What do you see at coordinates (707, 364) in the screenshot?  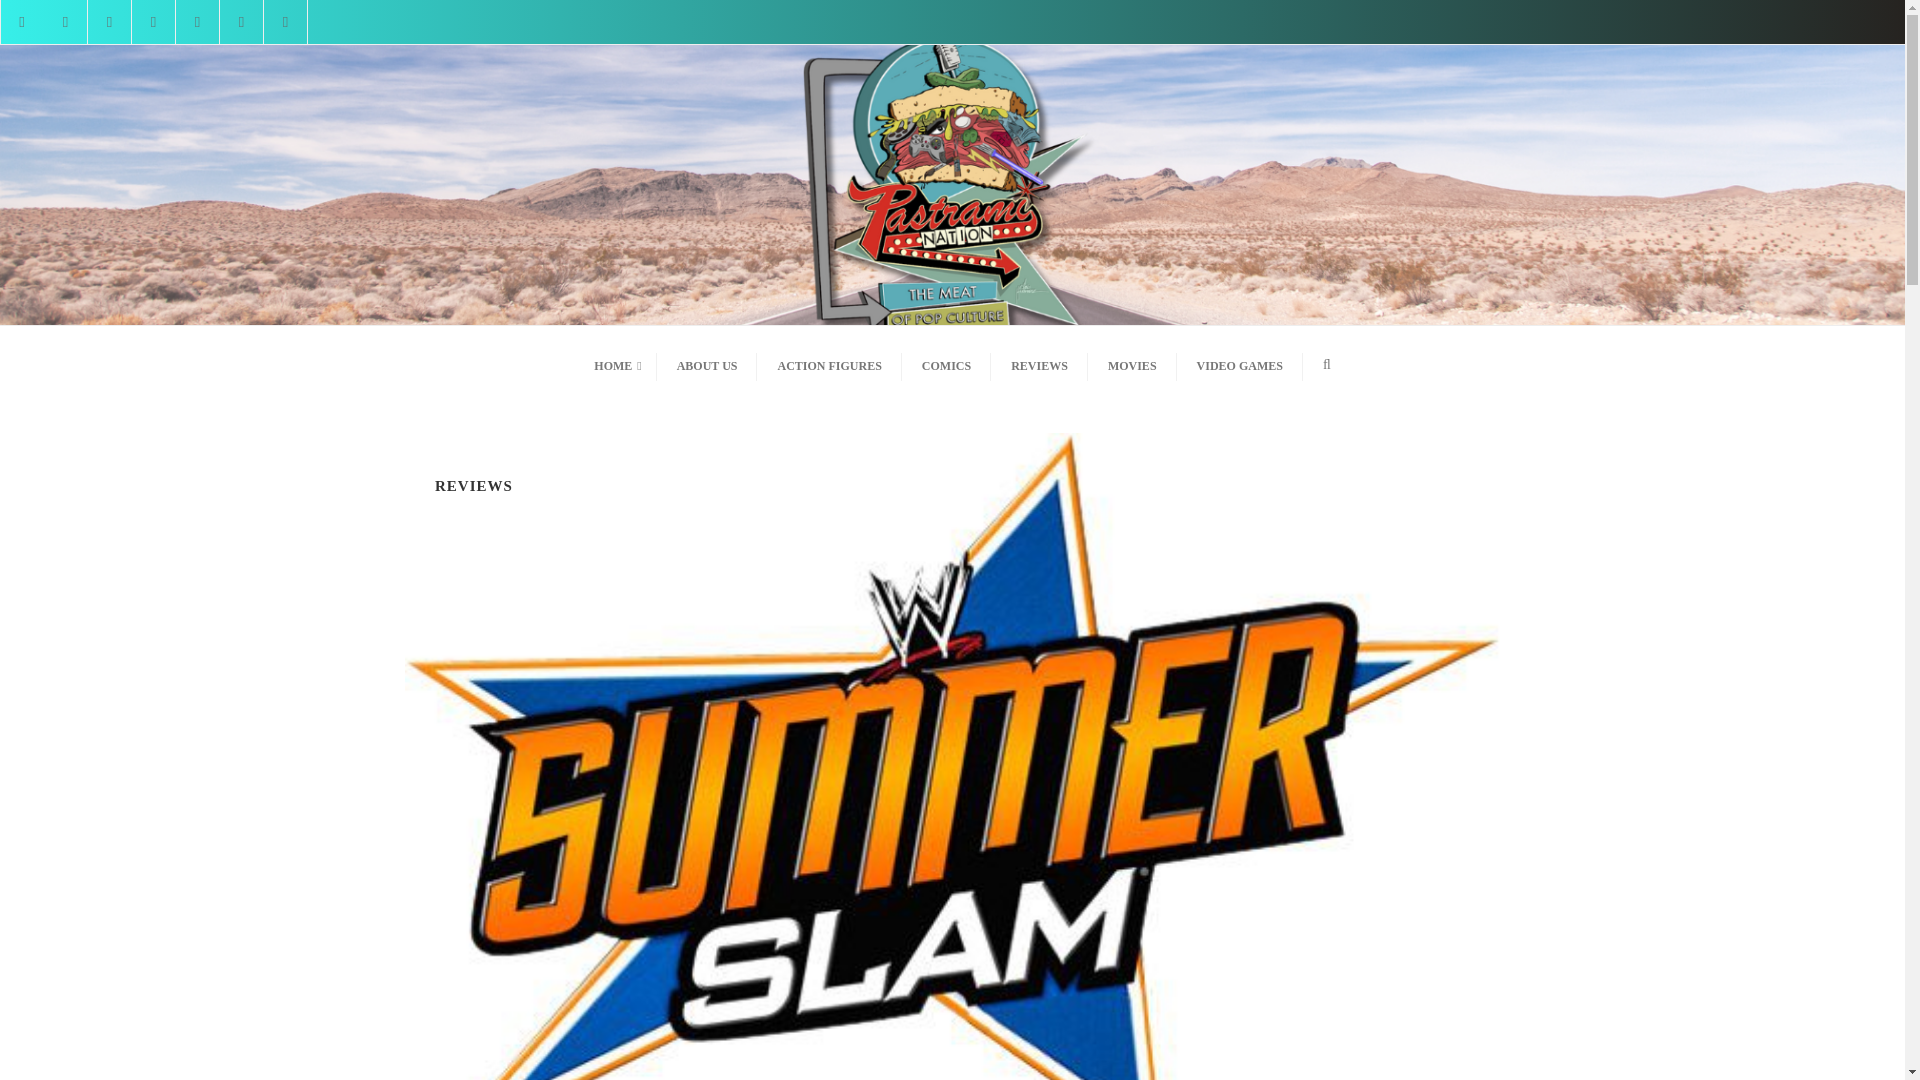 I see `ABOUT US` at bounding box center [707, 364].